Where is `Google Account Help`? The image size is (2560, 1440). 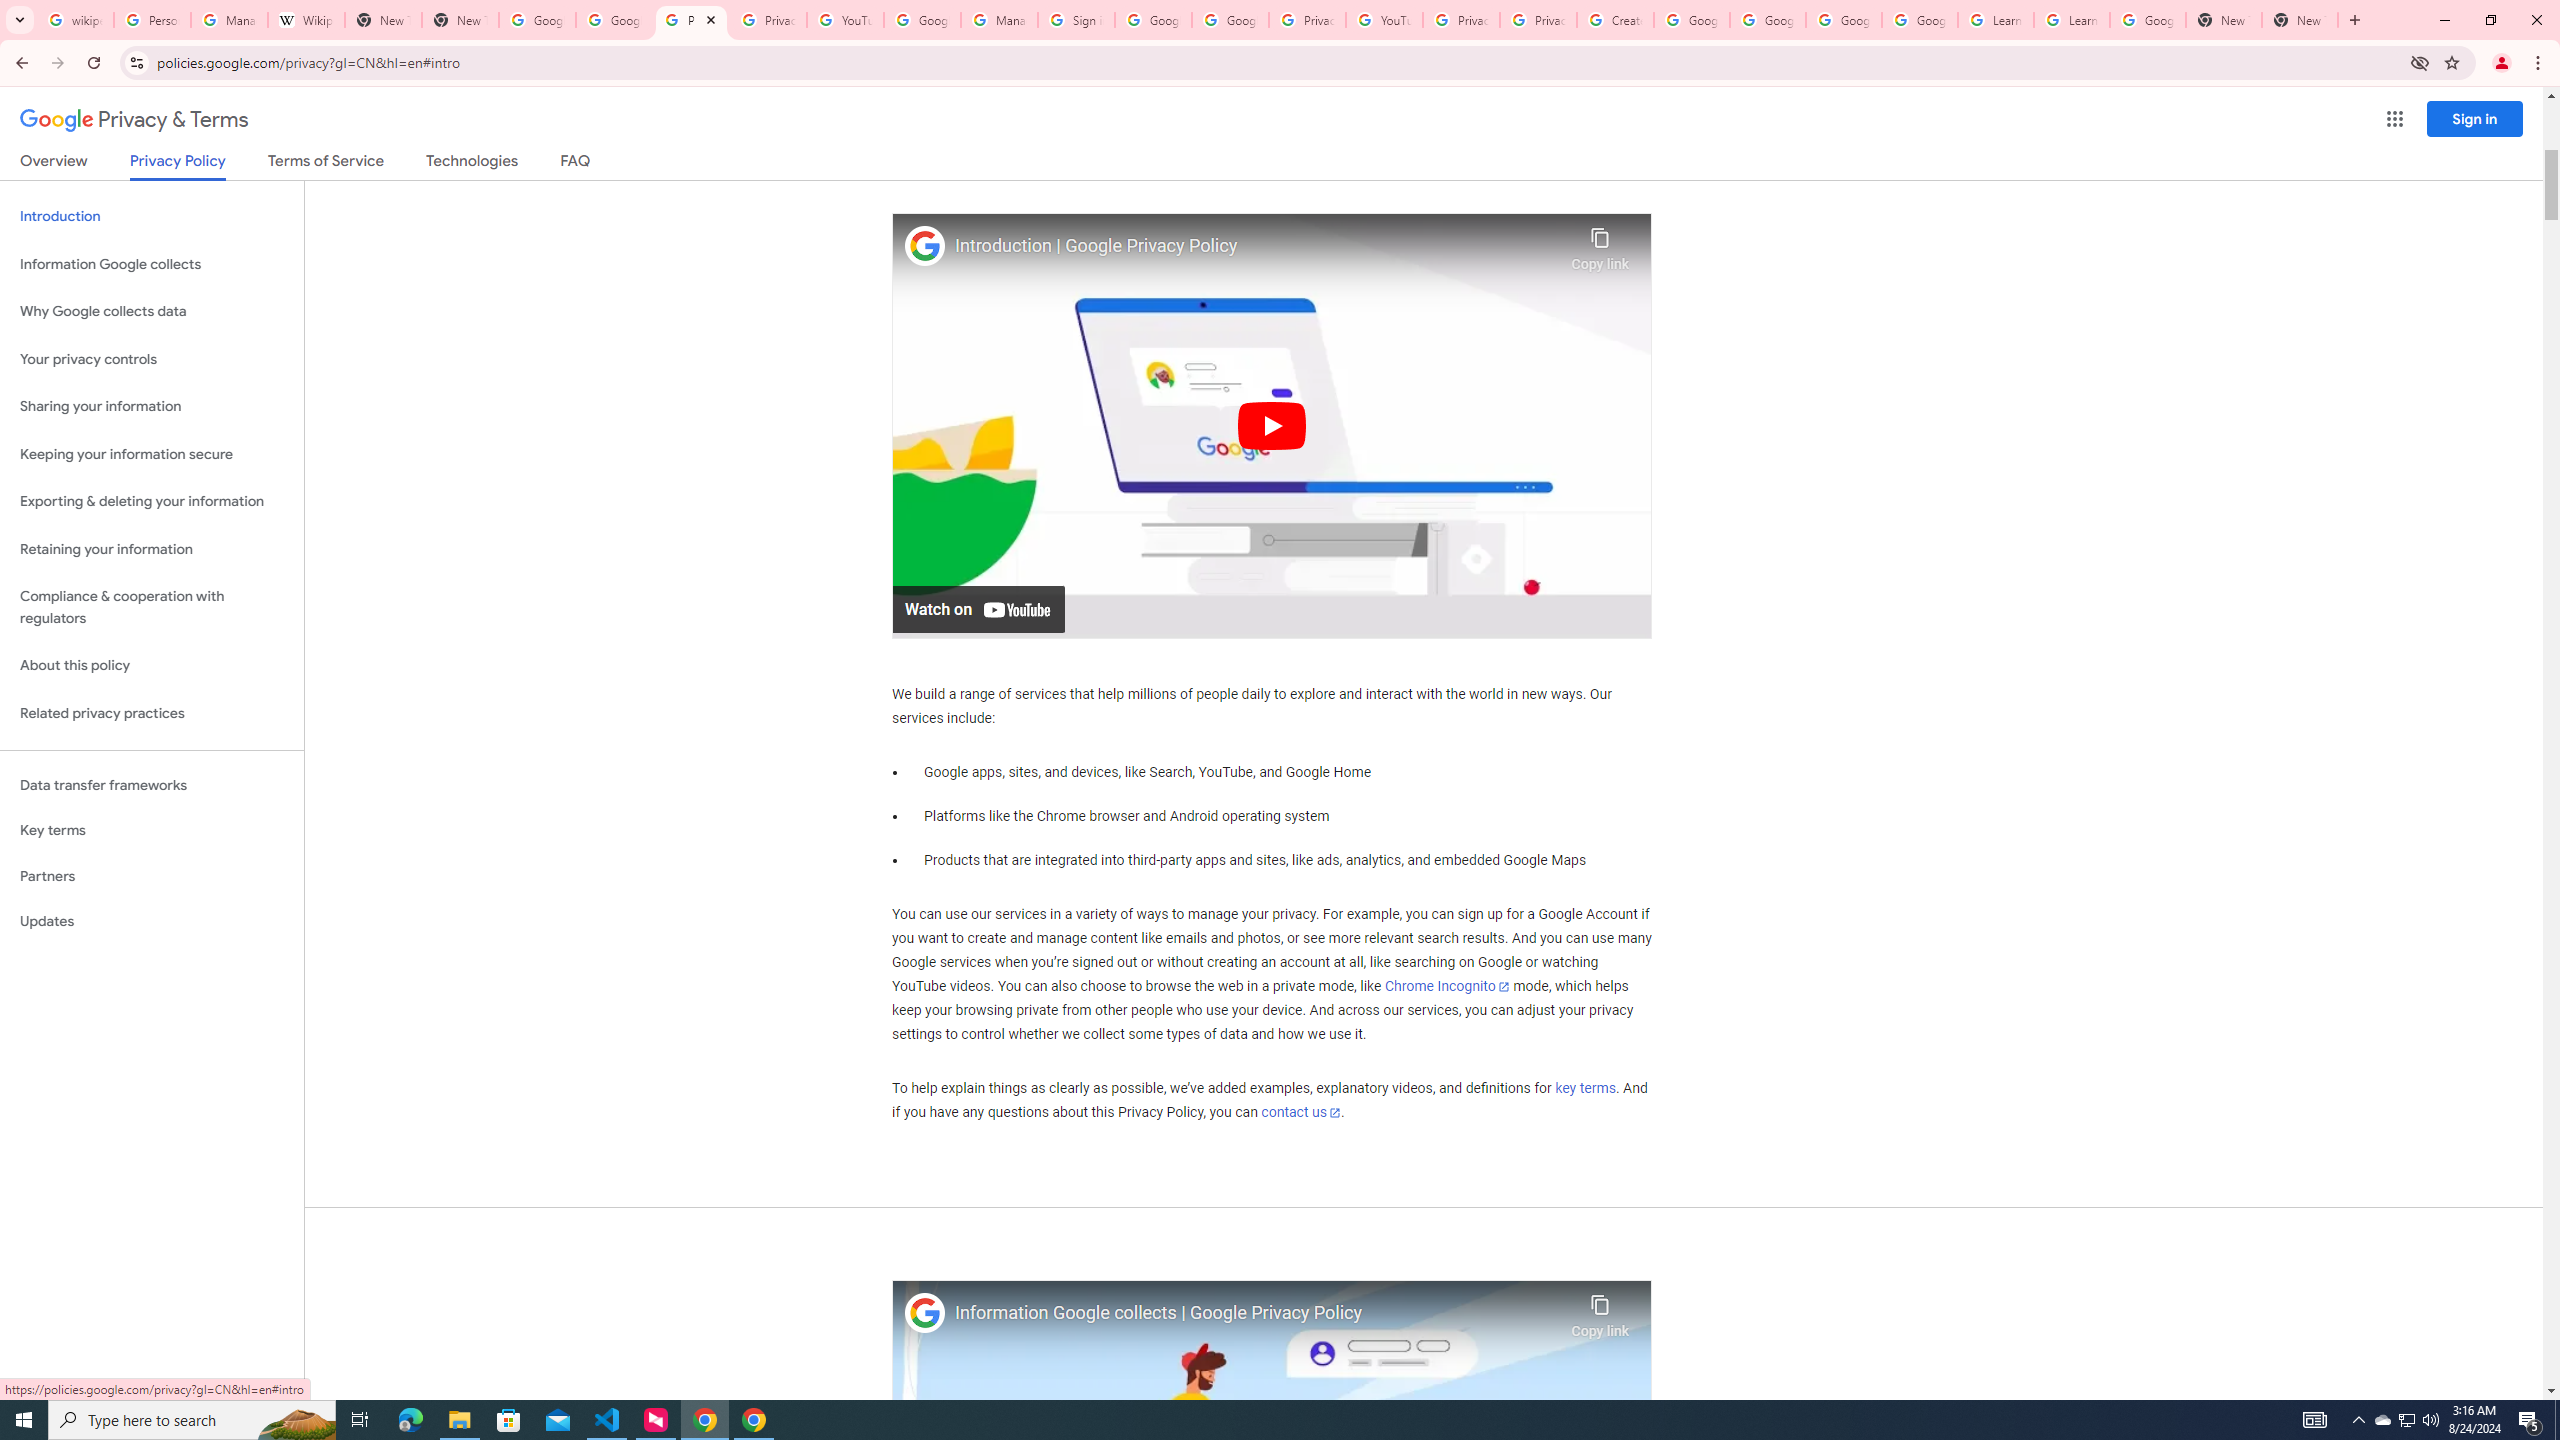 Google Account Help is located at coordinates (1844, 20).